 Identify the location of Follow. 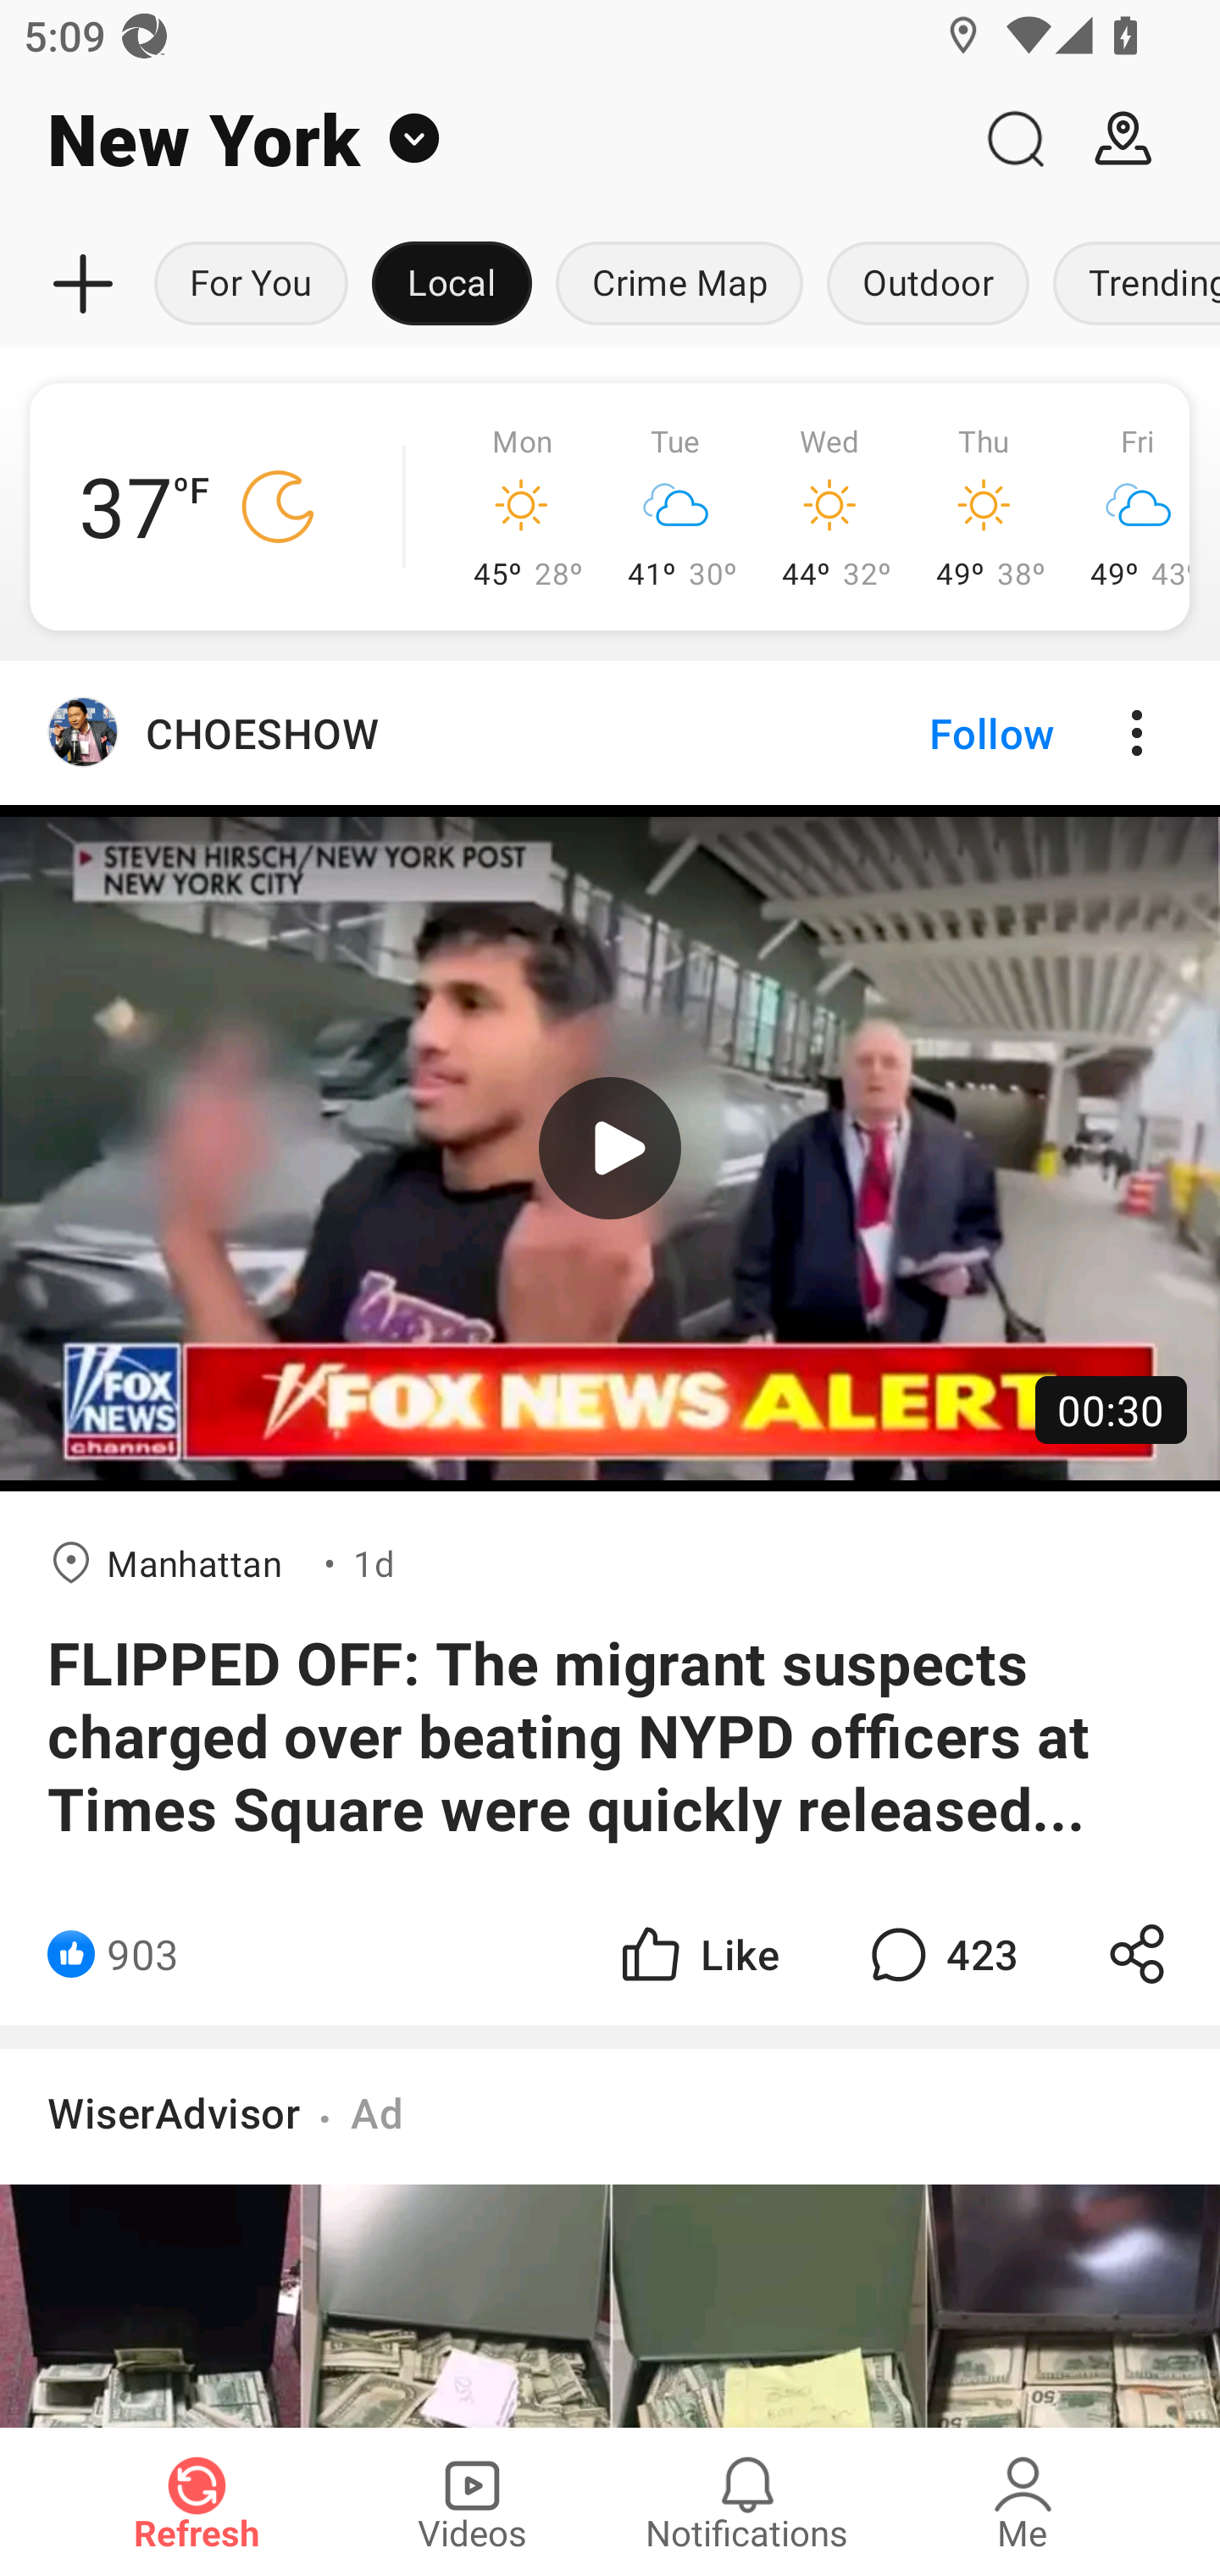
(935, 732).